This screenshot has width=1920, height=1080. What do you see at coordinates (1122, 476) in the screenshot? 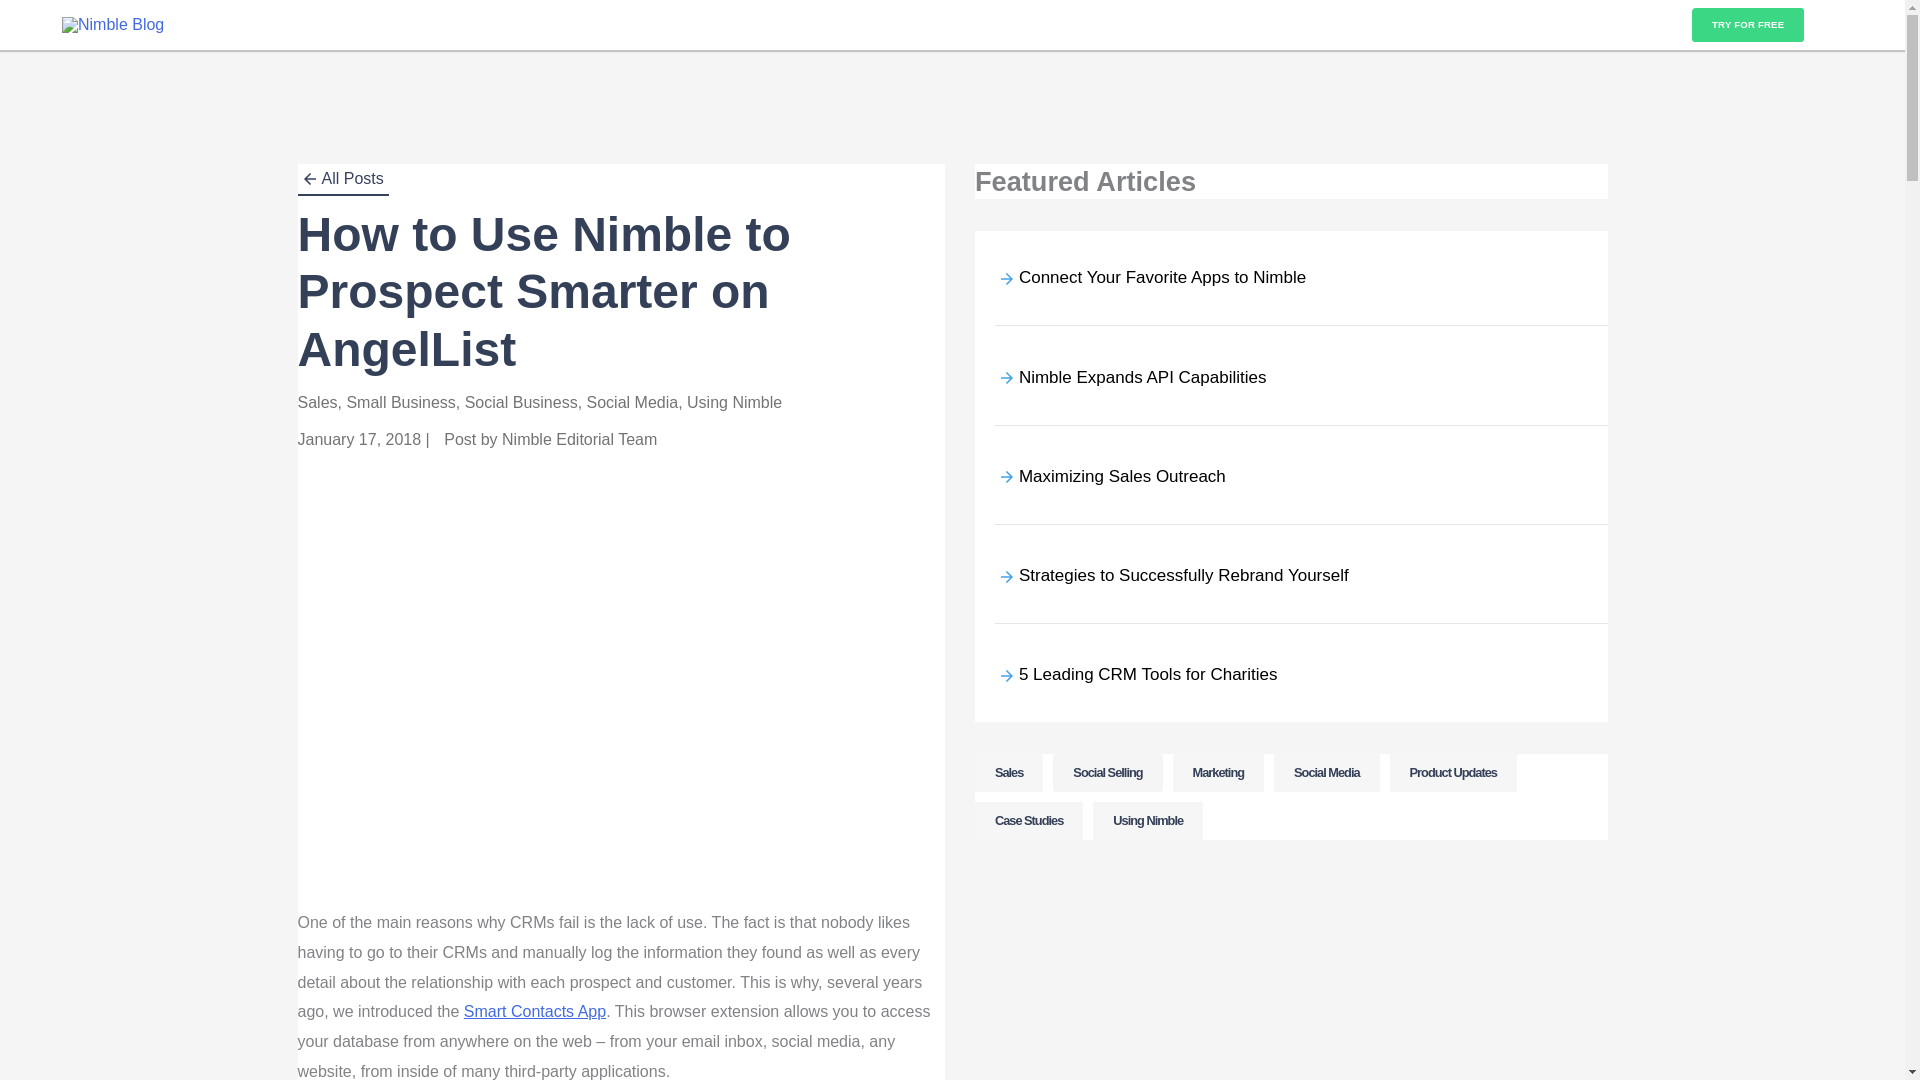
I see `Maximizing Sales Outreach` at bounding box center [1122, 476].